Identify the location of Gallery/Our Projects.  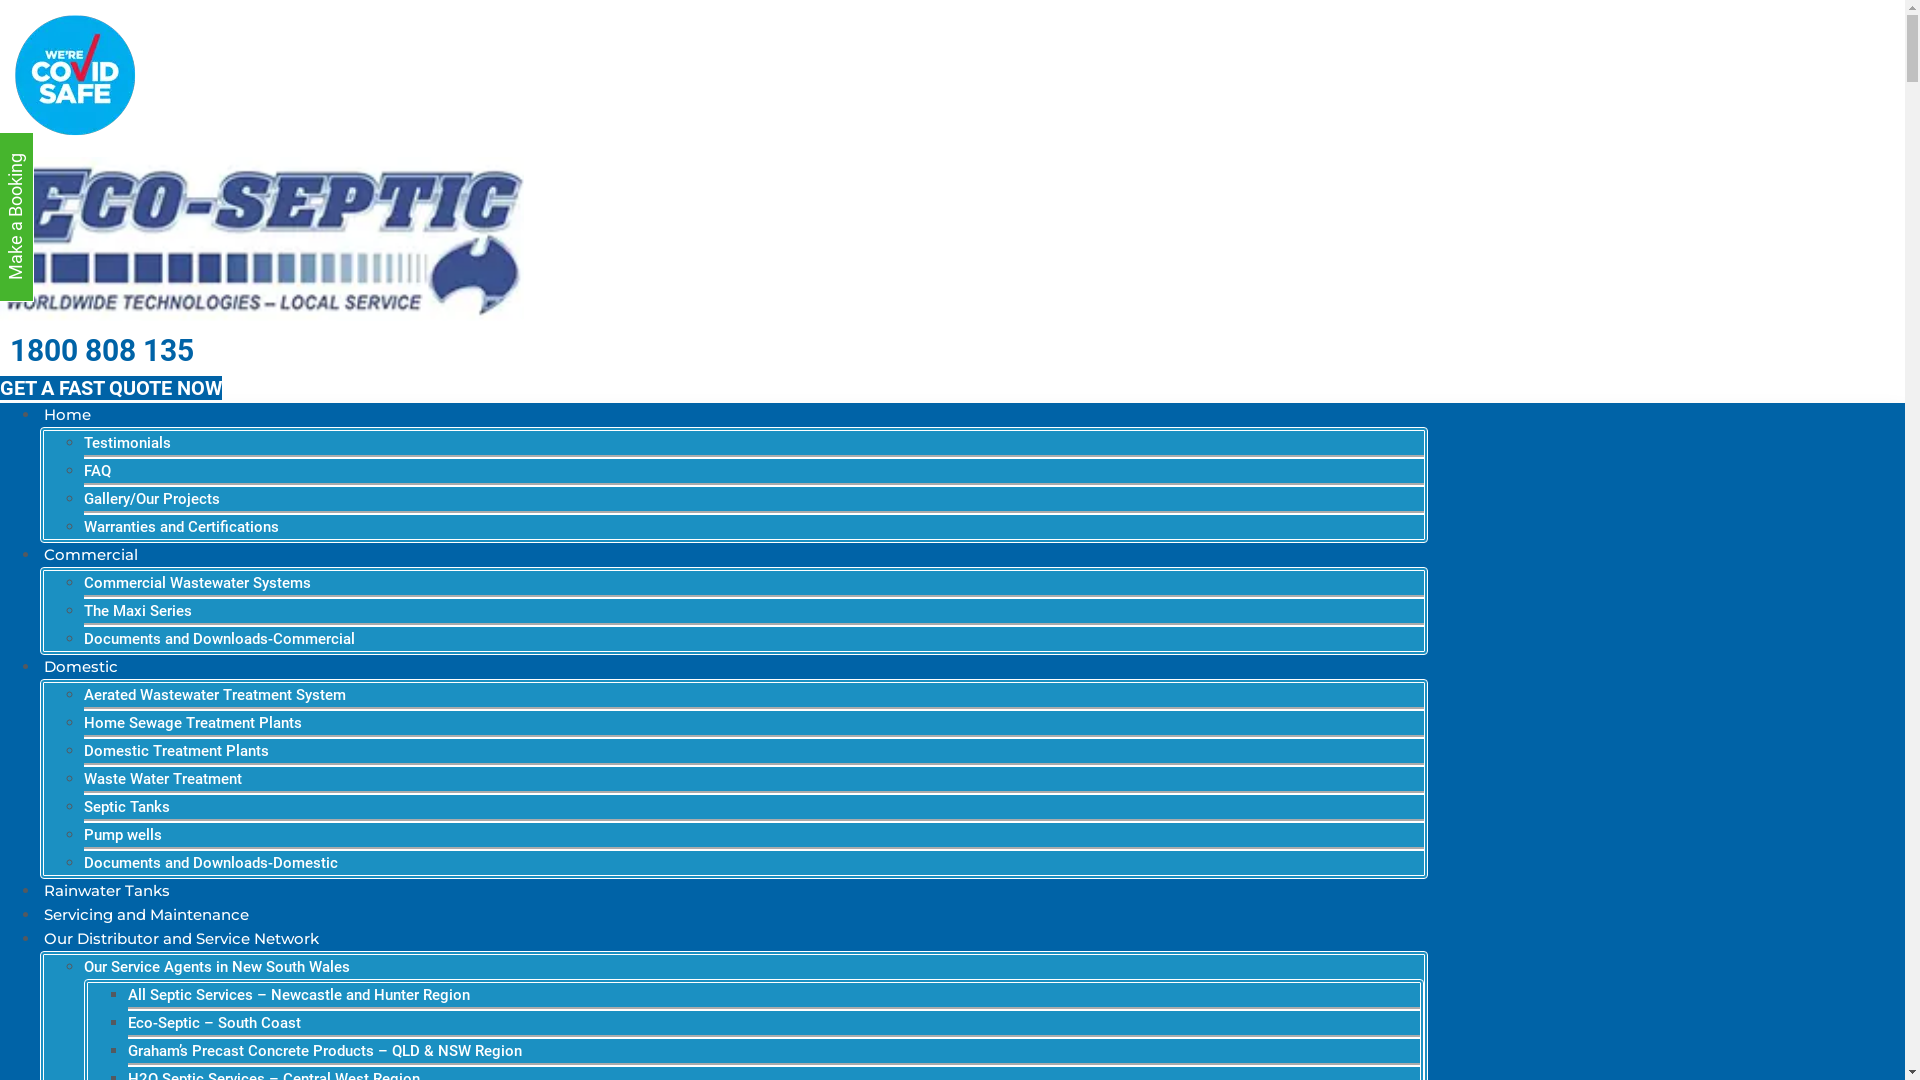
(152, 499).